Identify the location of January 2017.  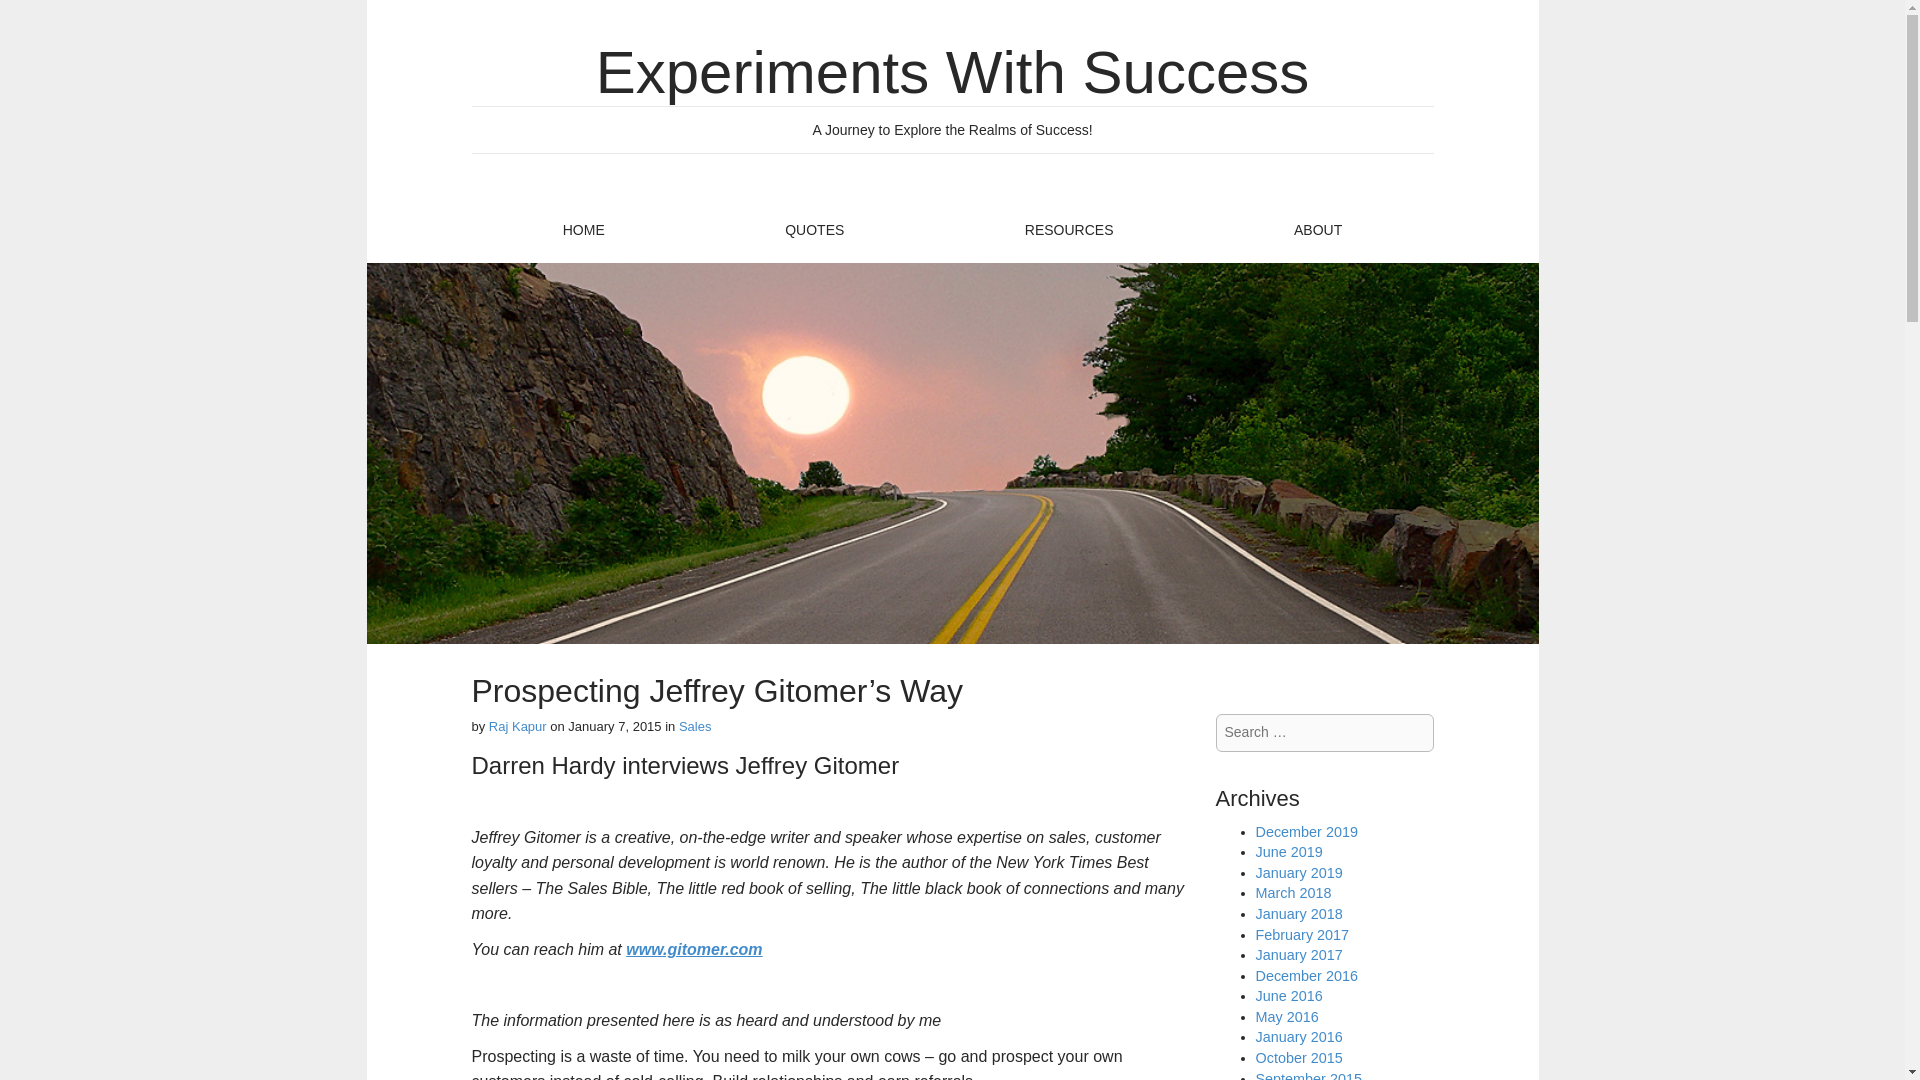
(1298, 955).